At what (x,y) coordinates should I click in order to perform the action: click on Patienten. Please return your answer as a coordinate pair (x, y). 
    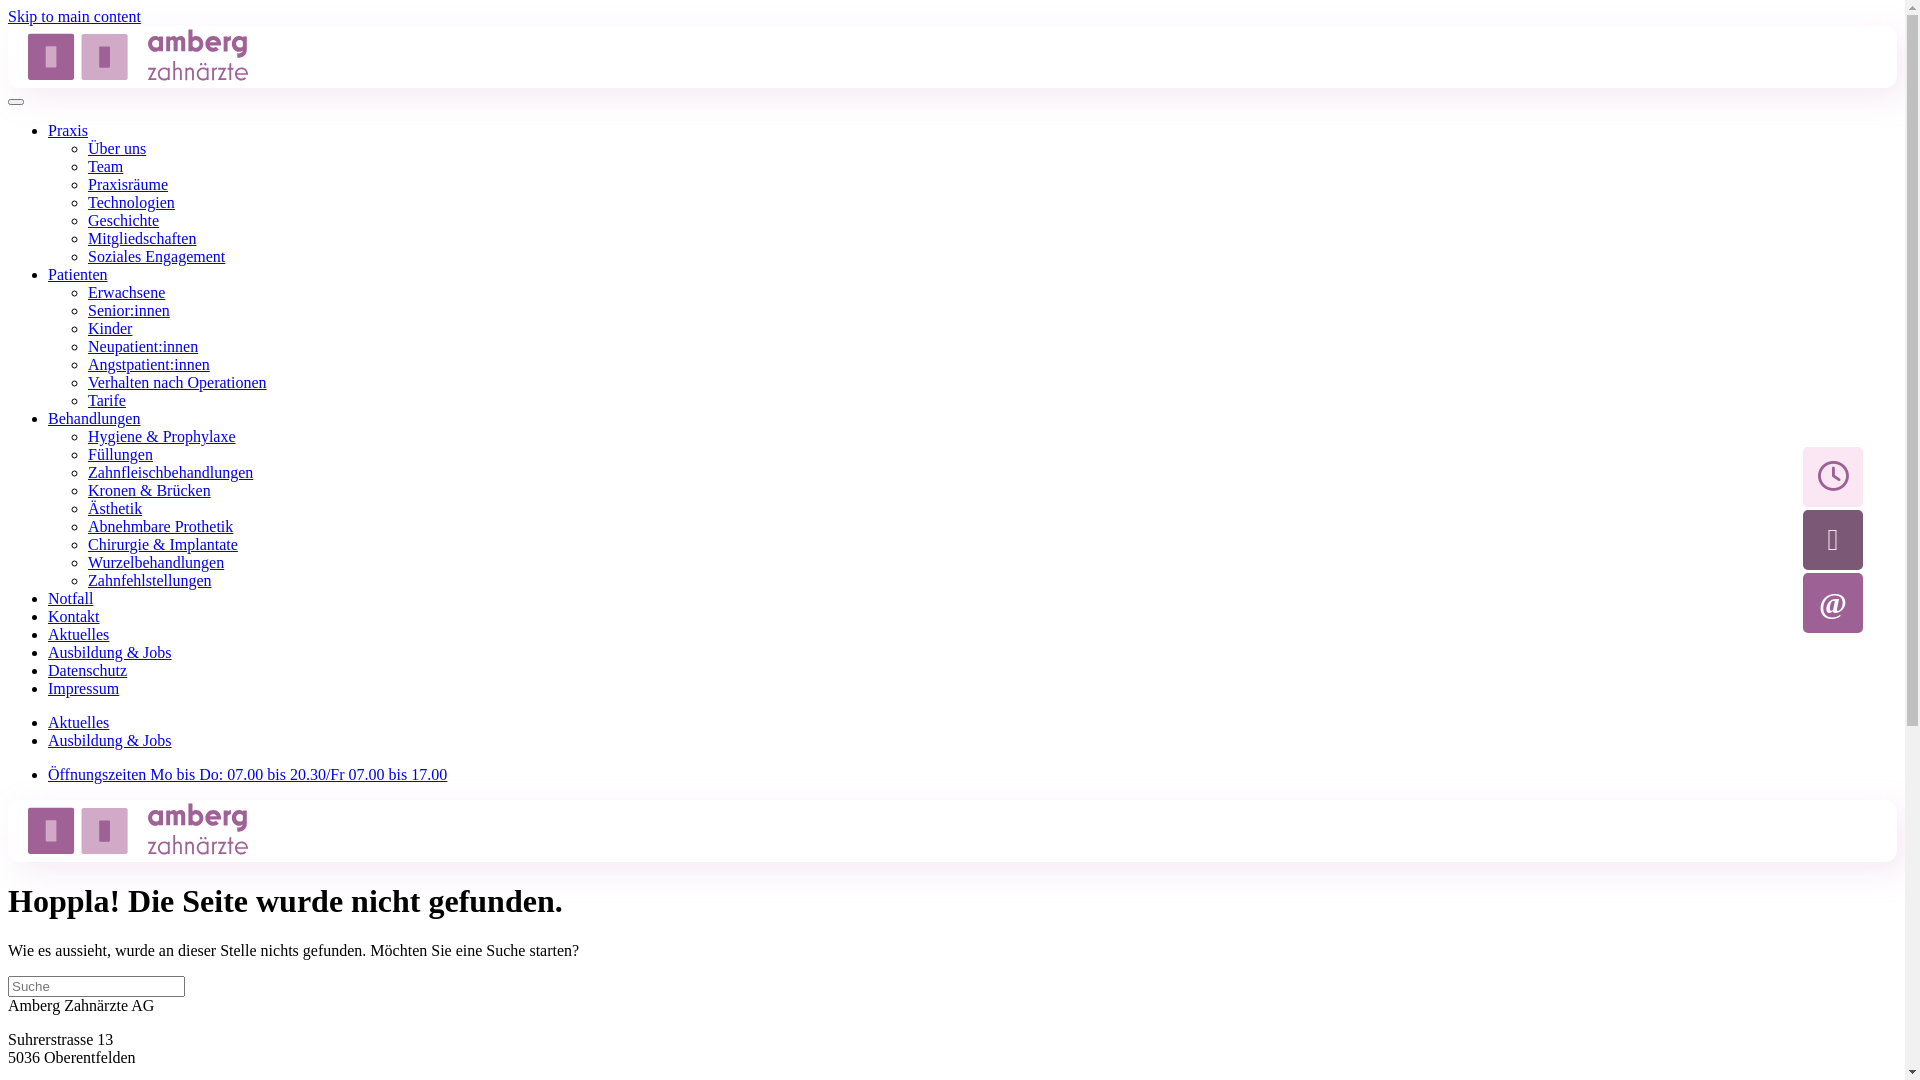
    Looking at the image, I should click on (78, 274).